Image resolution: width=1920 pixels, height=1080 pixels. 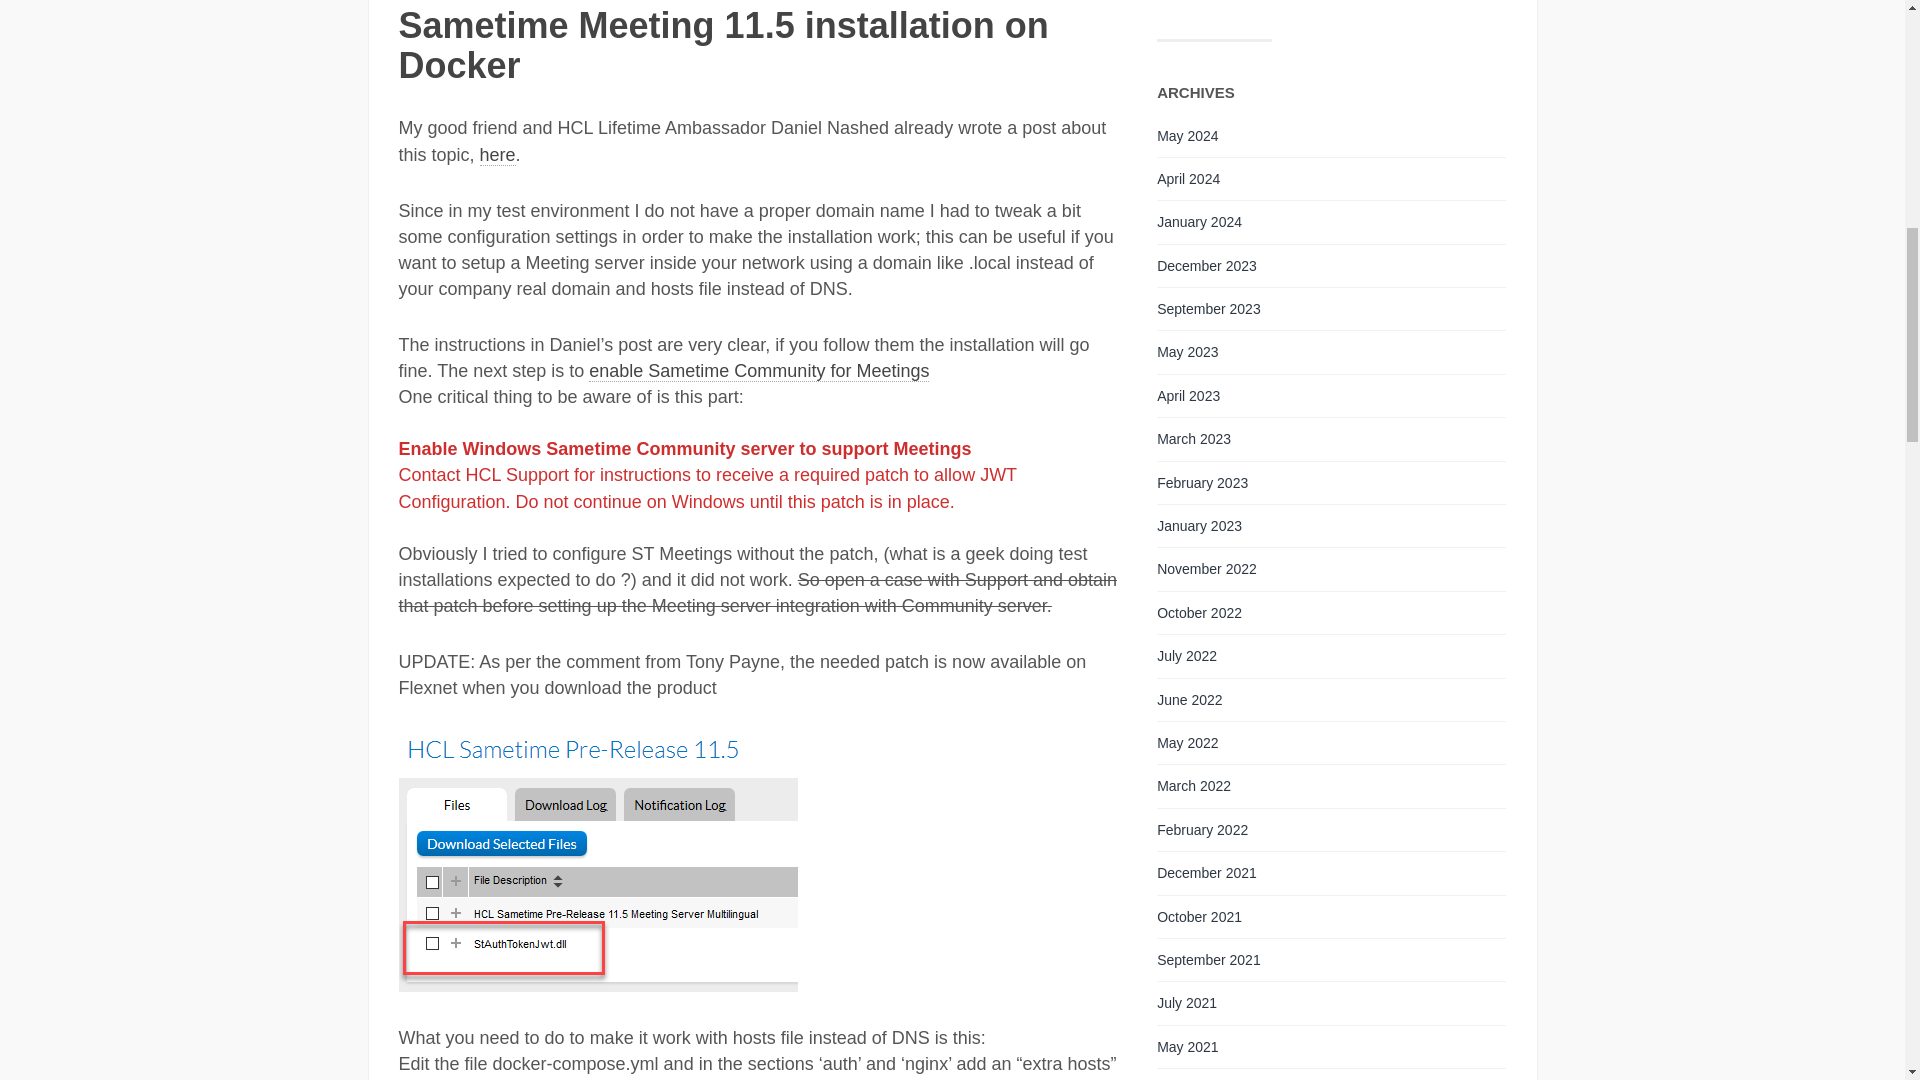 I want to click on March 2023, so click(x=1194, y=438).